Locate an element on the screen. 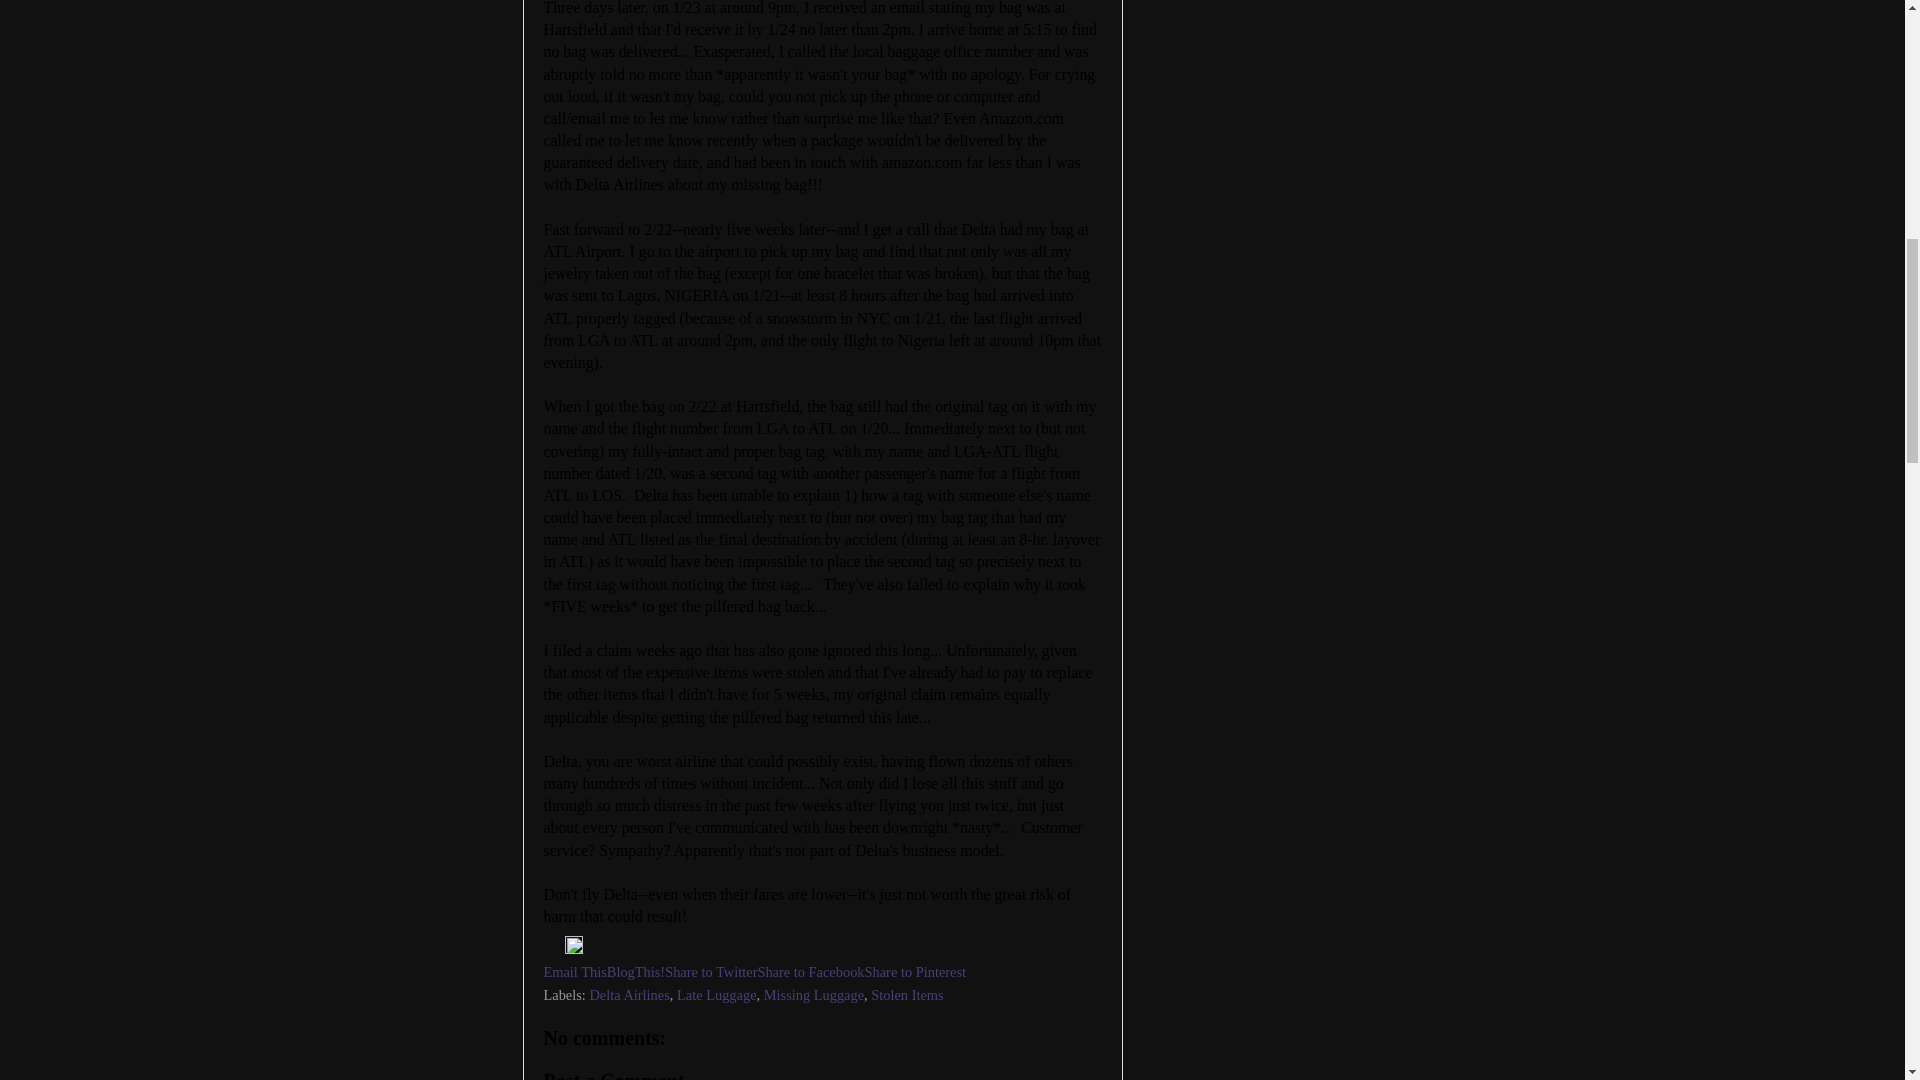  Late Luggage is located at coordinates (716, 995).